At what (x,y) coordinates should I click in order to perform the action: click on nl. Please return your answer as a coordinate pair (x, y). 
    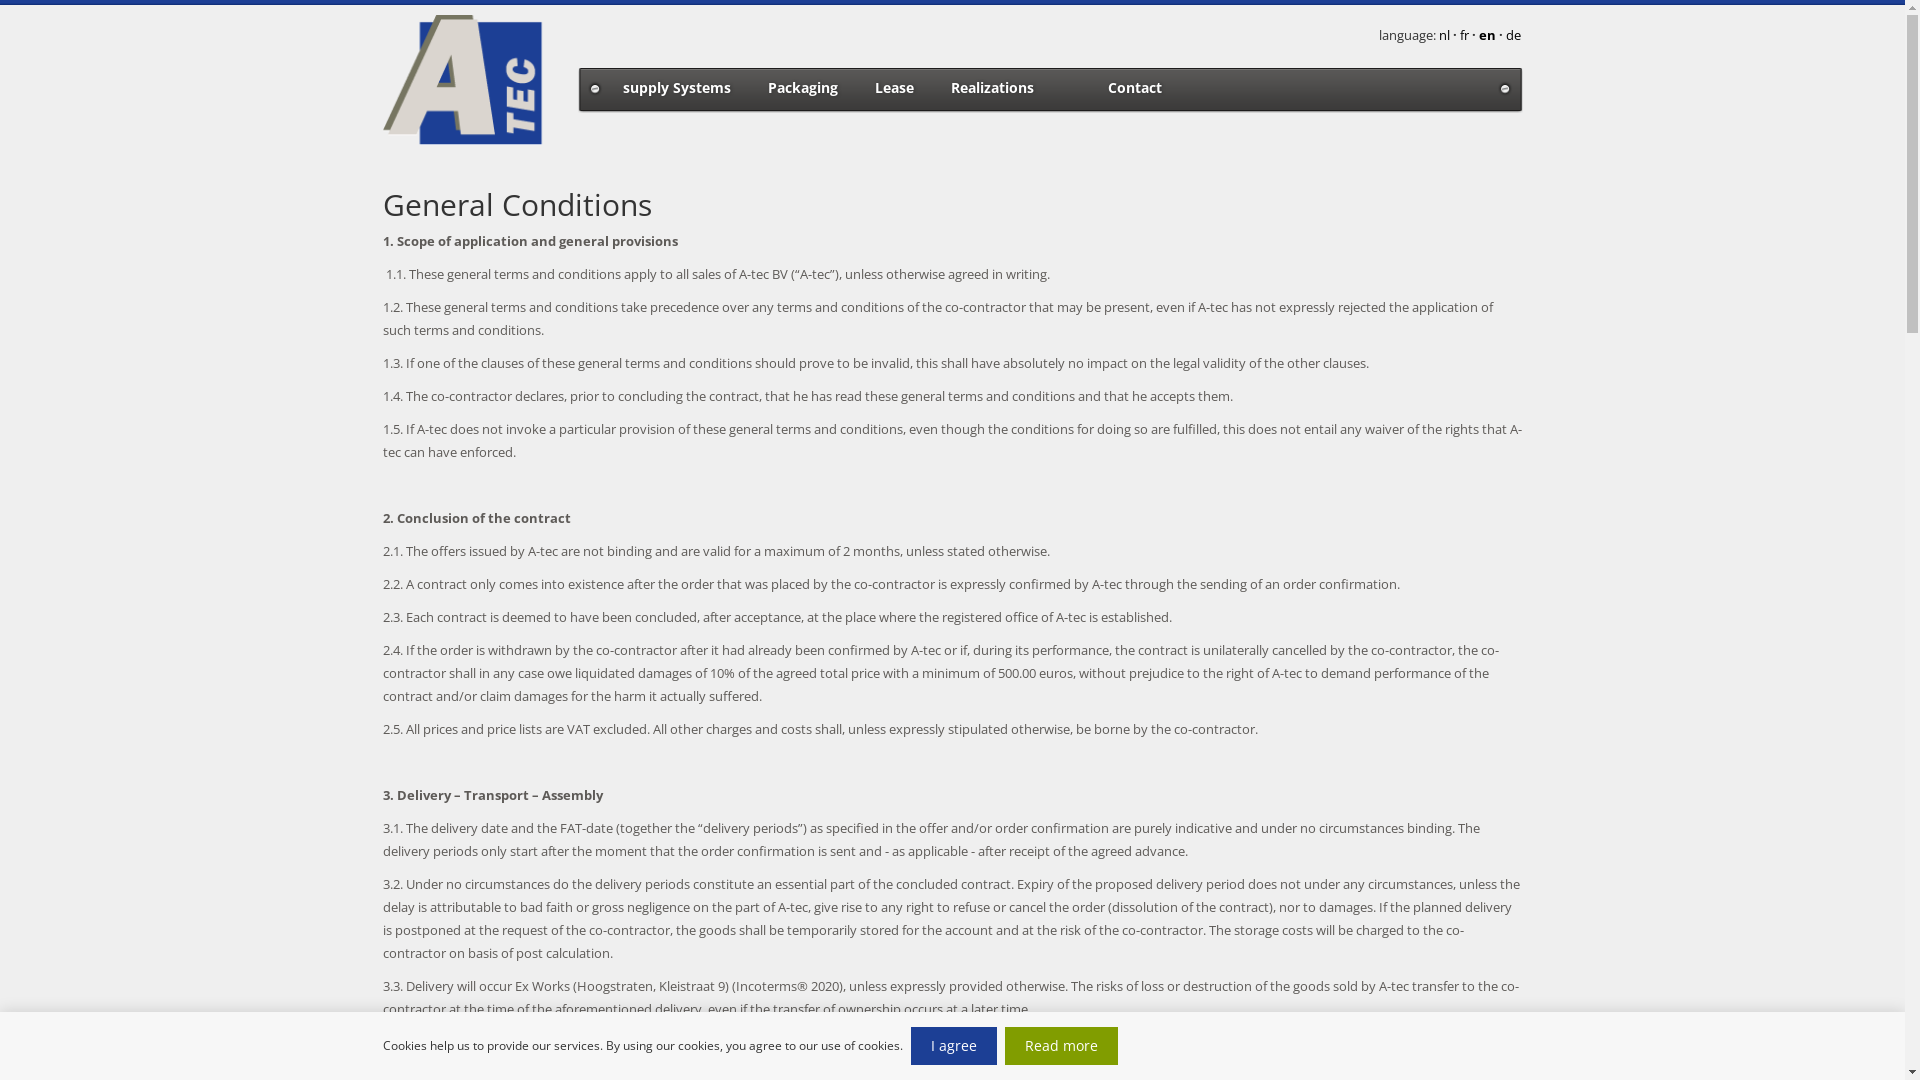
    Looking at the image, I should click on (1445, 35).